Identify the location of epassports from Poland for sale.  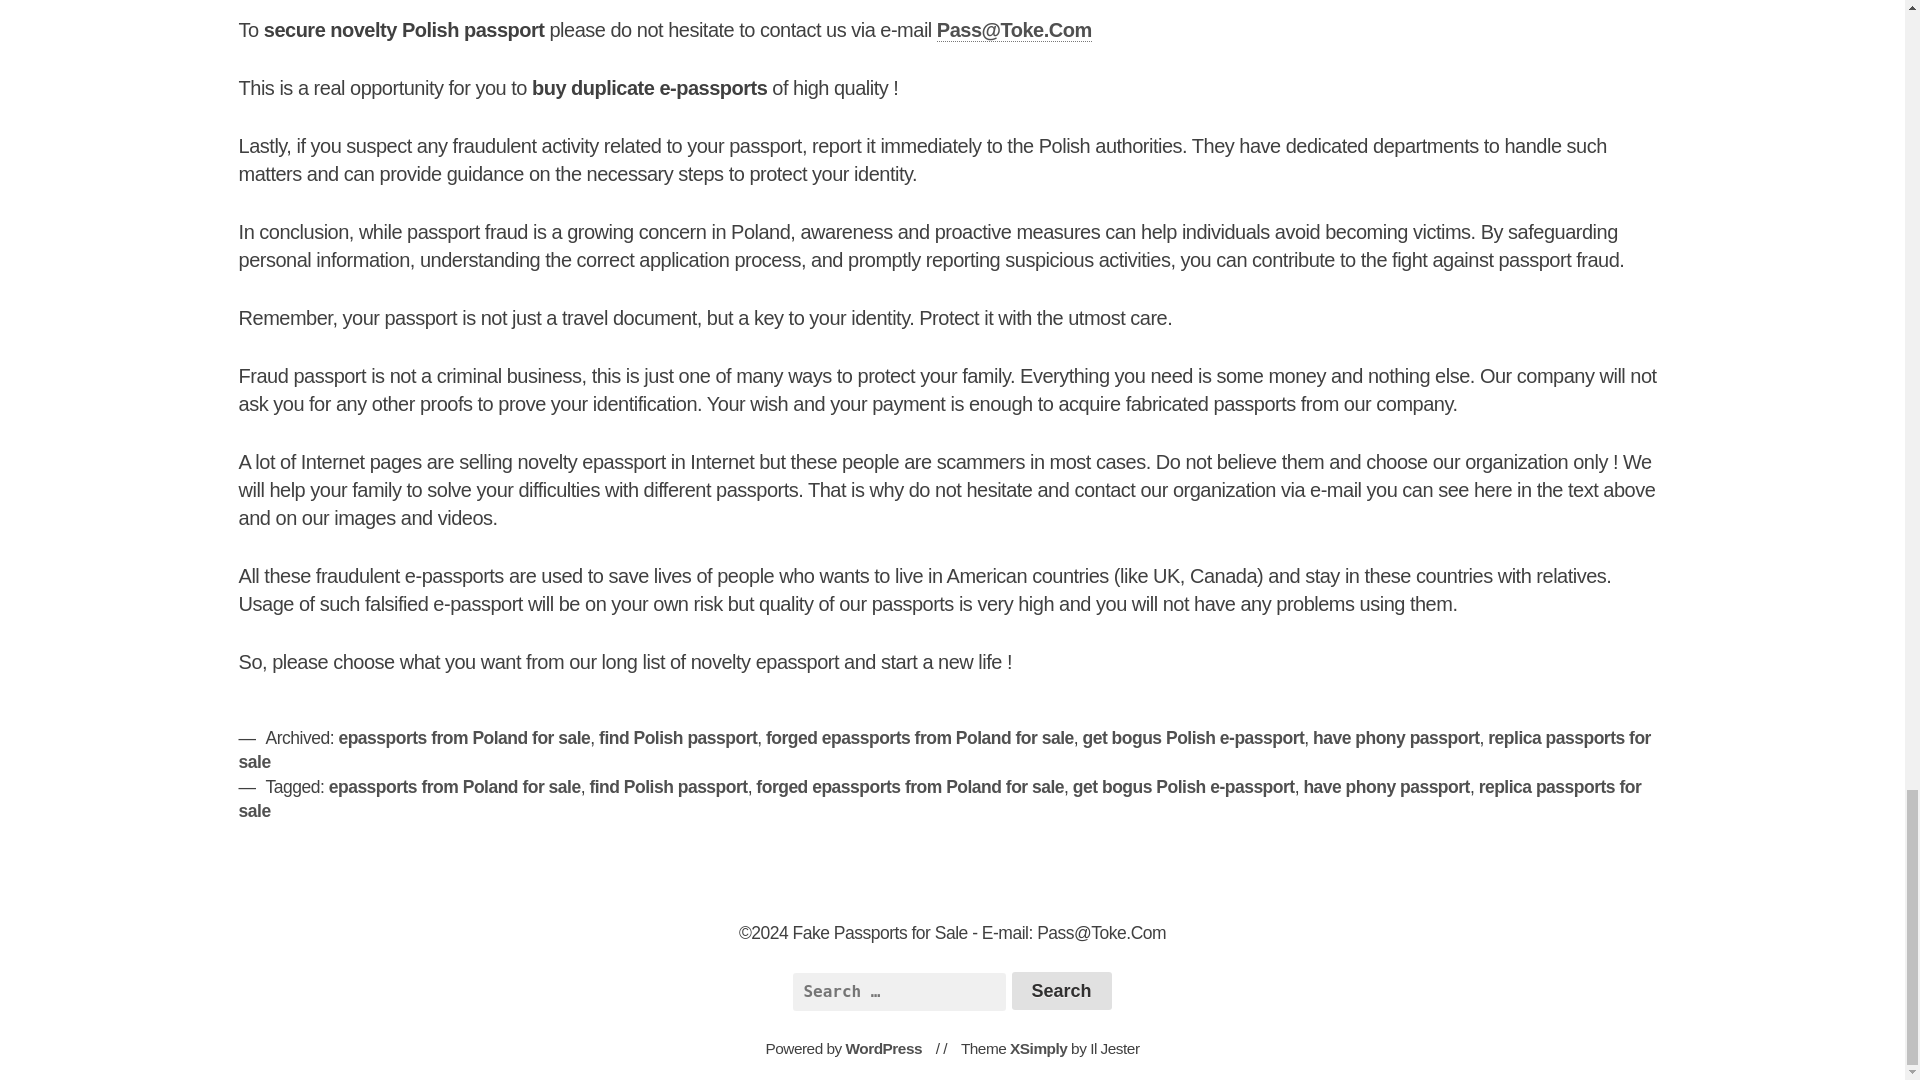
(463, 738).